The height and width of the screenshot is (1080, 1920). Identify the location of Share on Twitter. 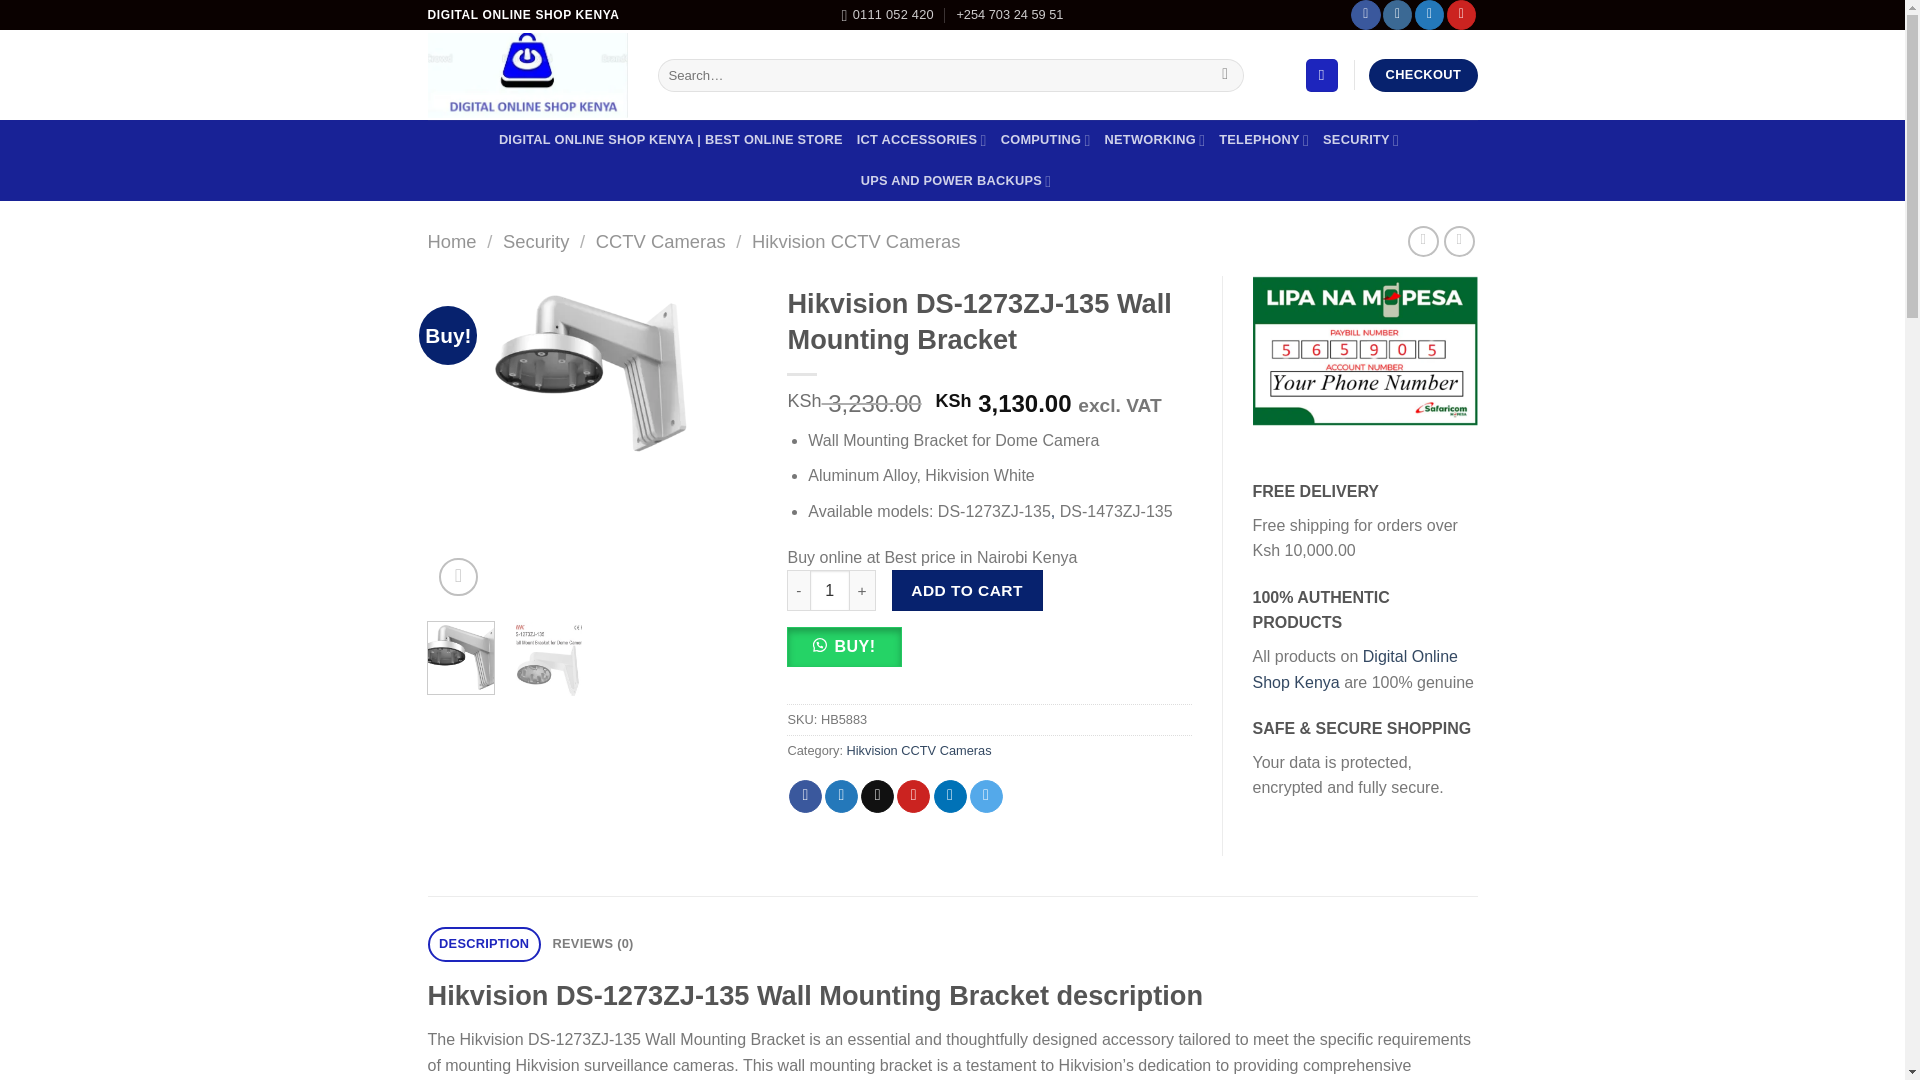
(842, 796).